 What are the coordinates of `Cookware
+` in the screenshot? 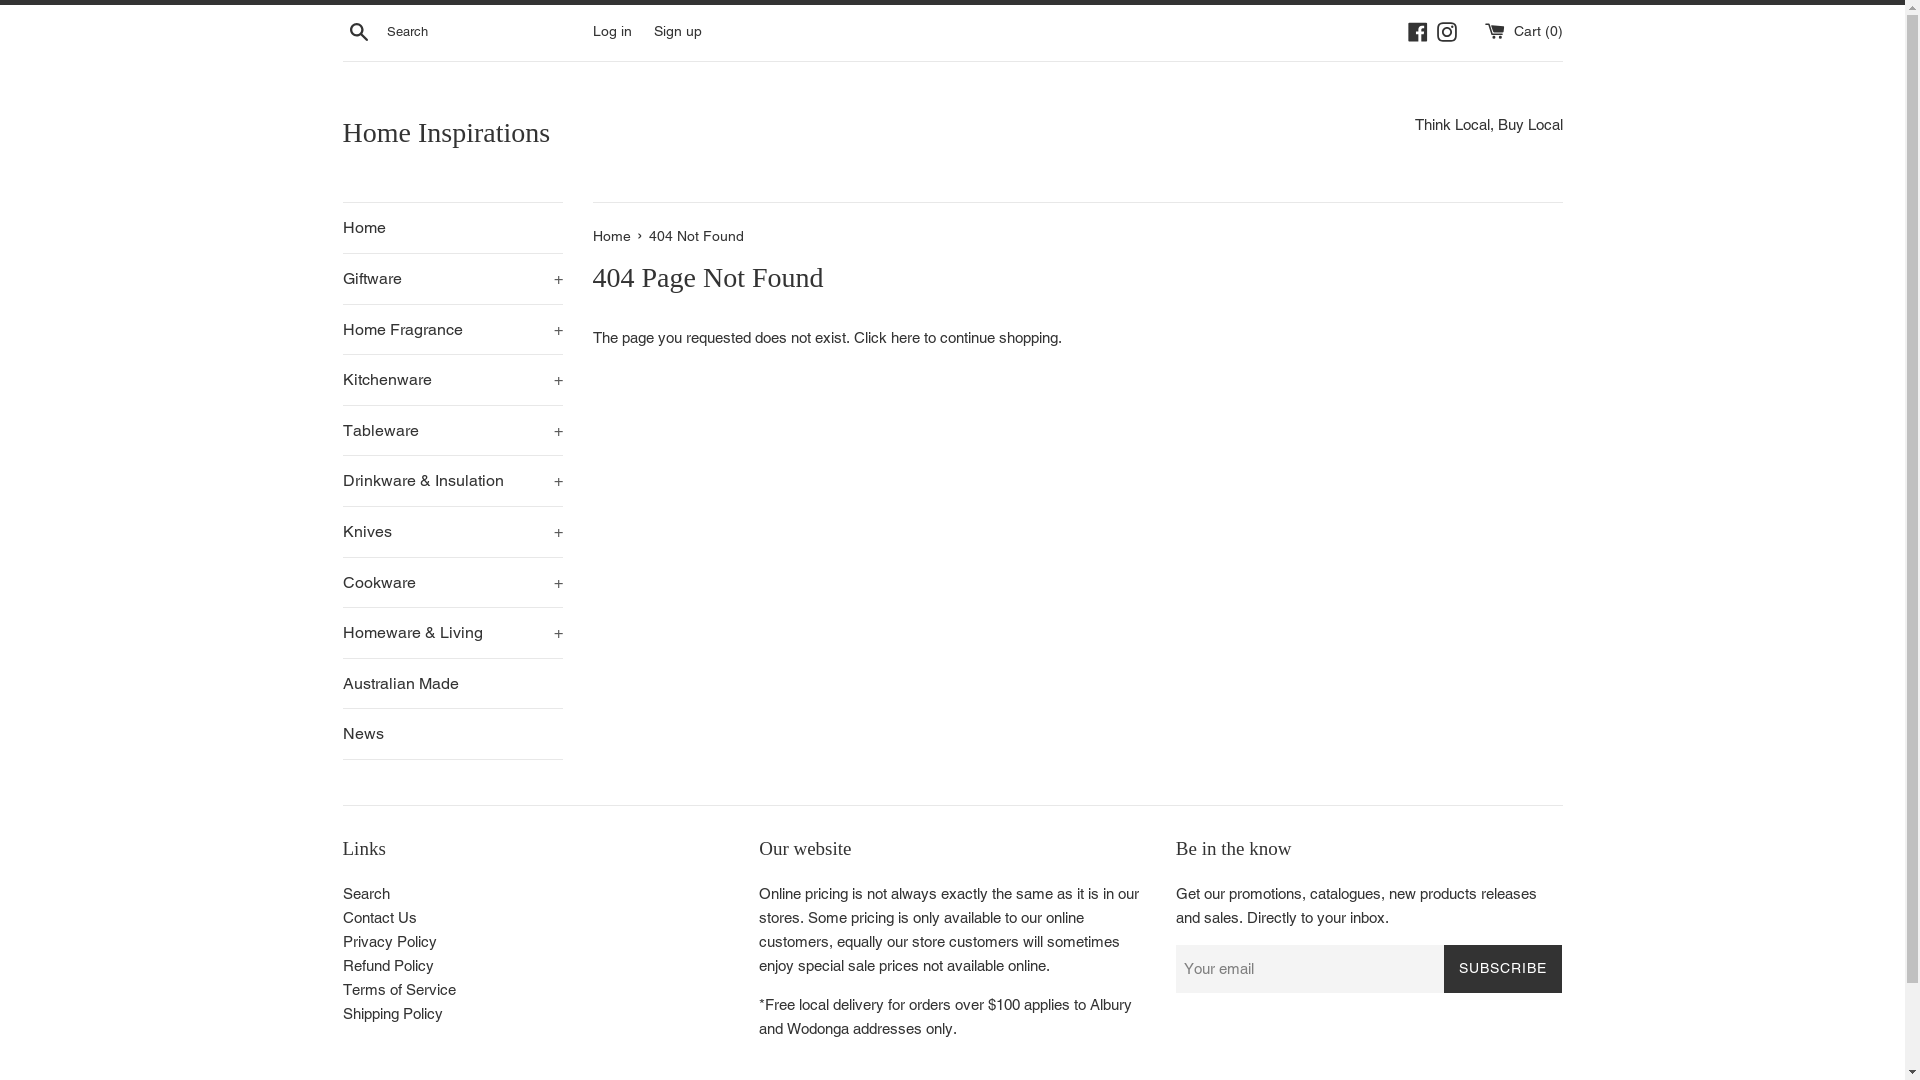 It's located at (452, 583).